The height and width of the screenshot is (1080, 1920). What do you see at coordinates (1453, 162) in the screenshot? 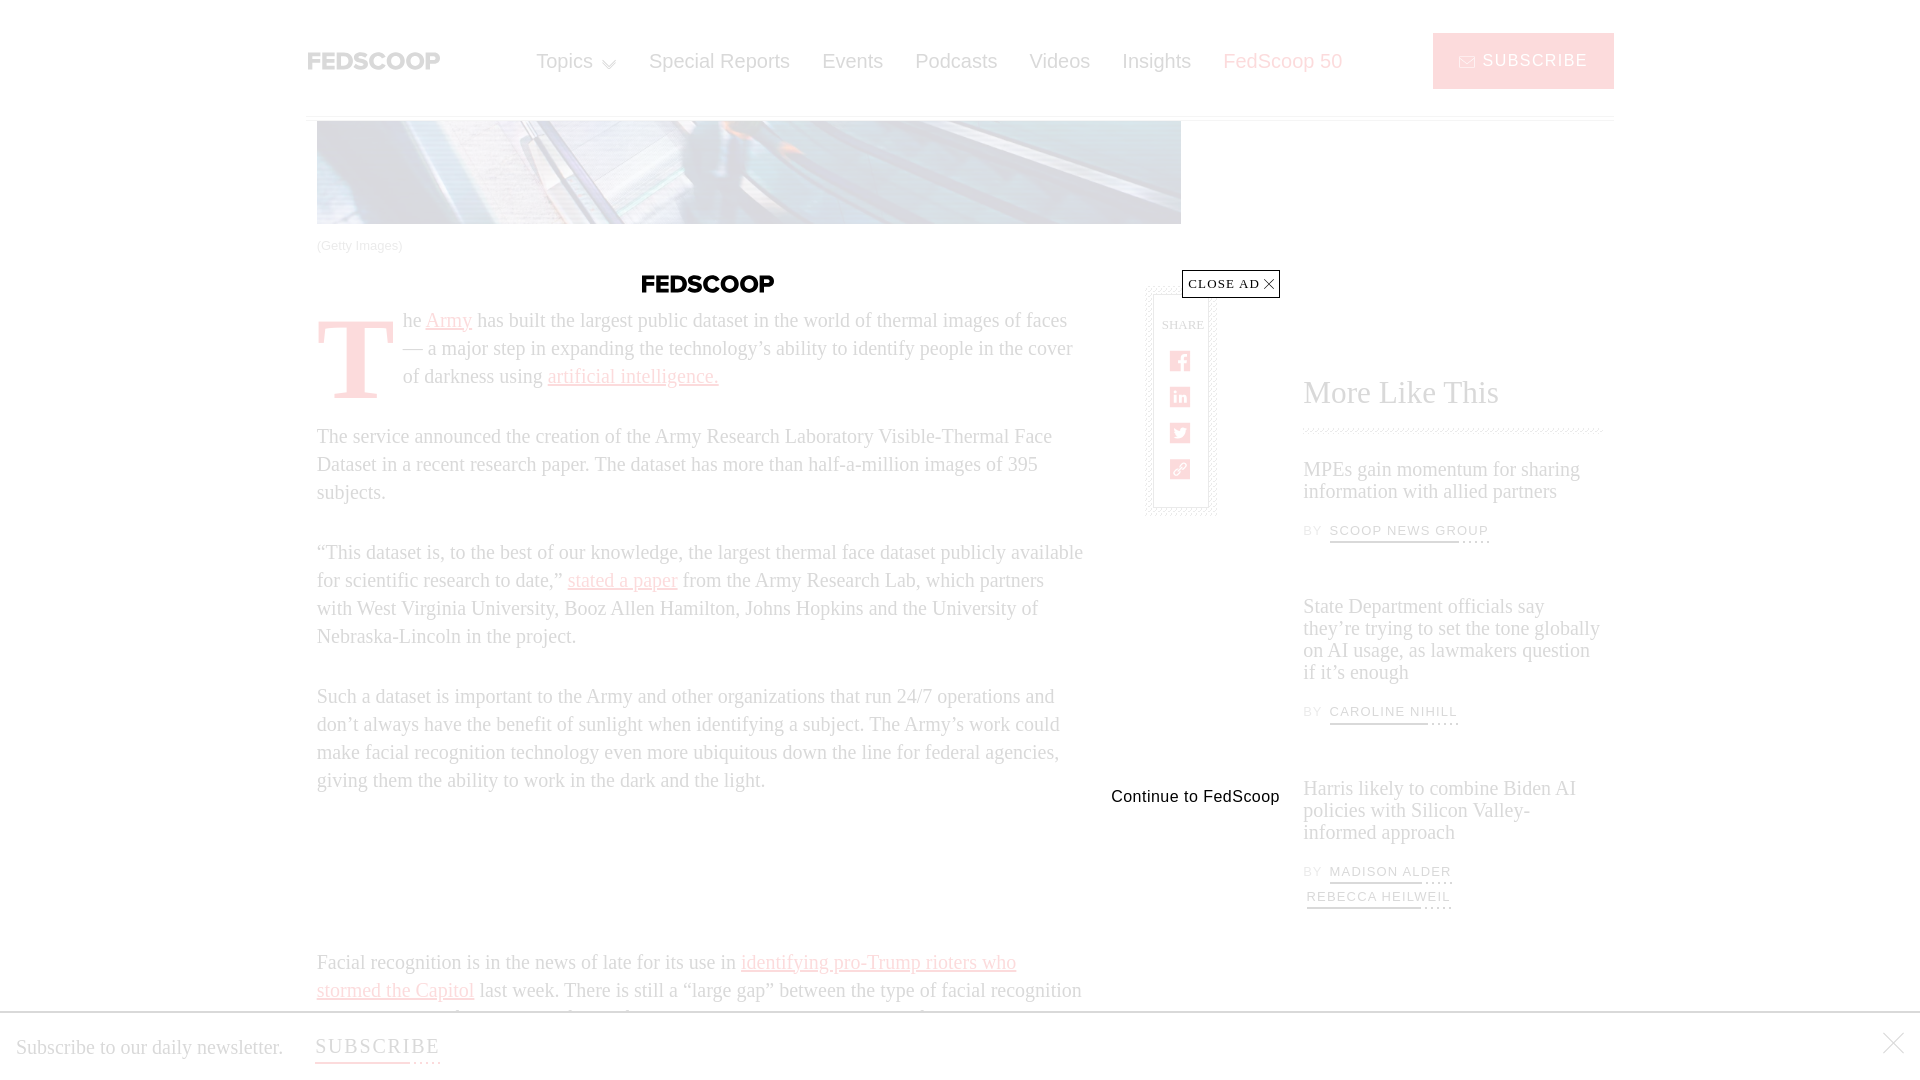
I see `3rd party ad content` at bounding box center [1453, 162].